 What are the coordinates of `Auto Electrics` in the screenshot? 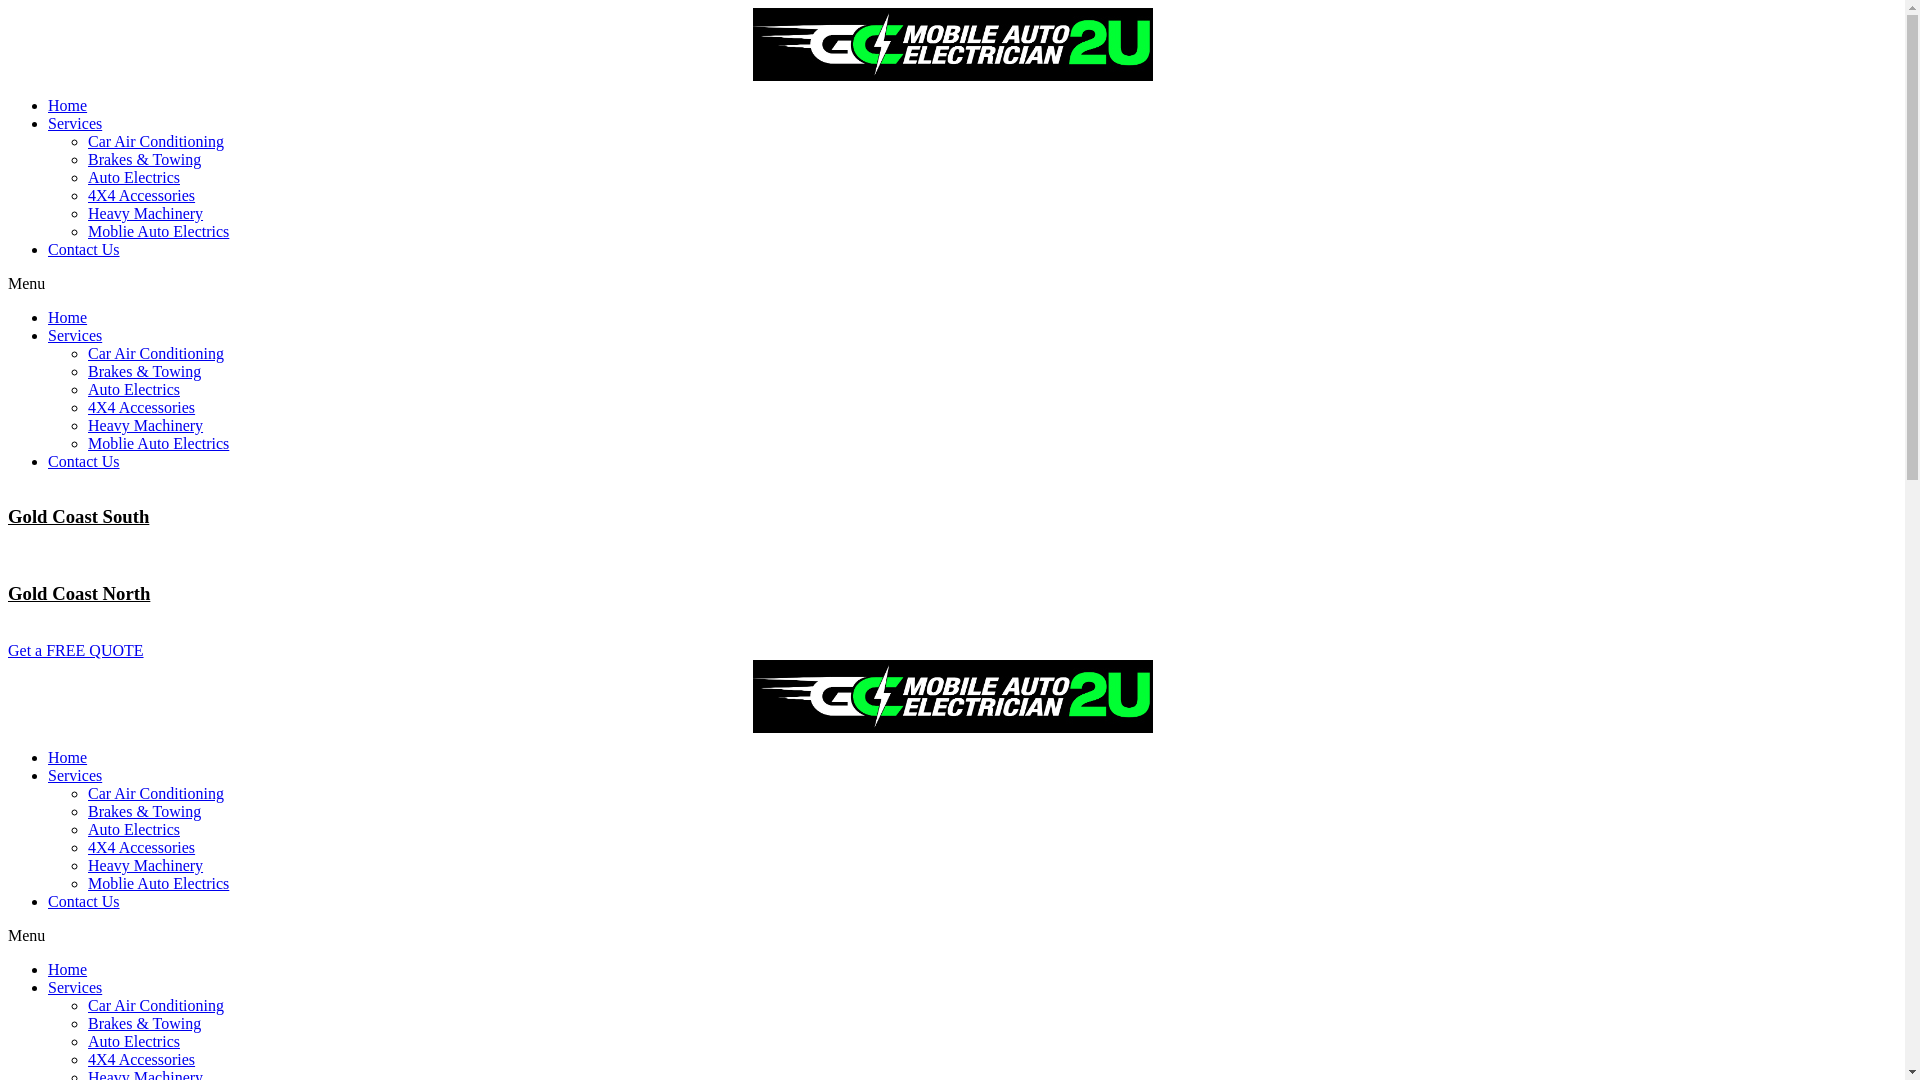 It's located at (134, 1042).